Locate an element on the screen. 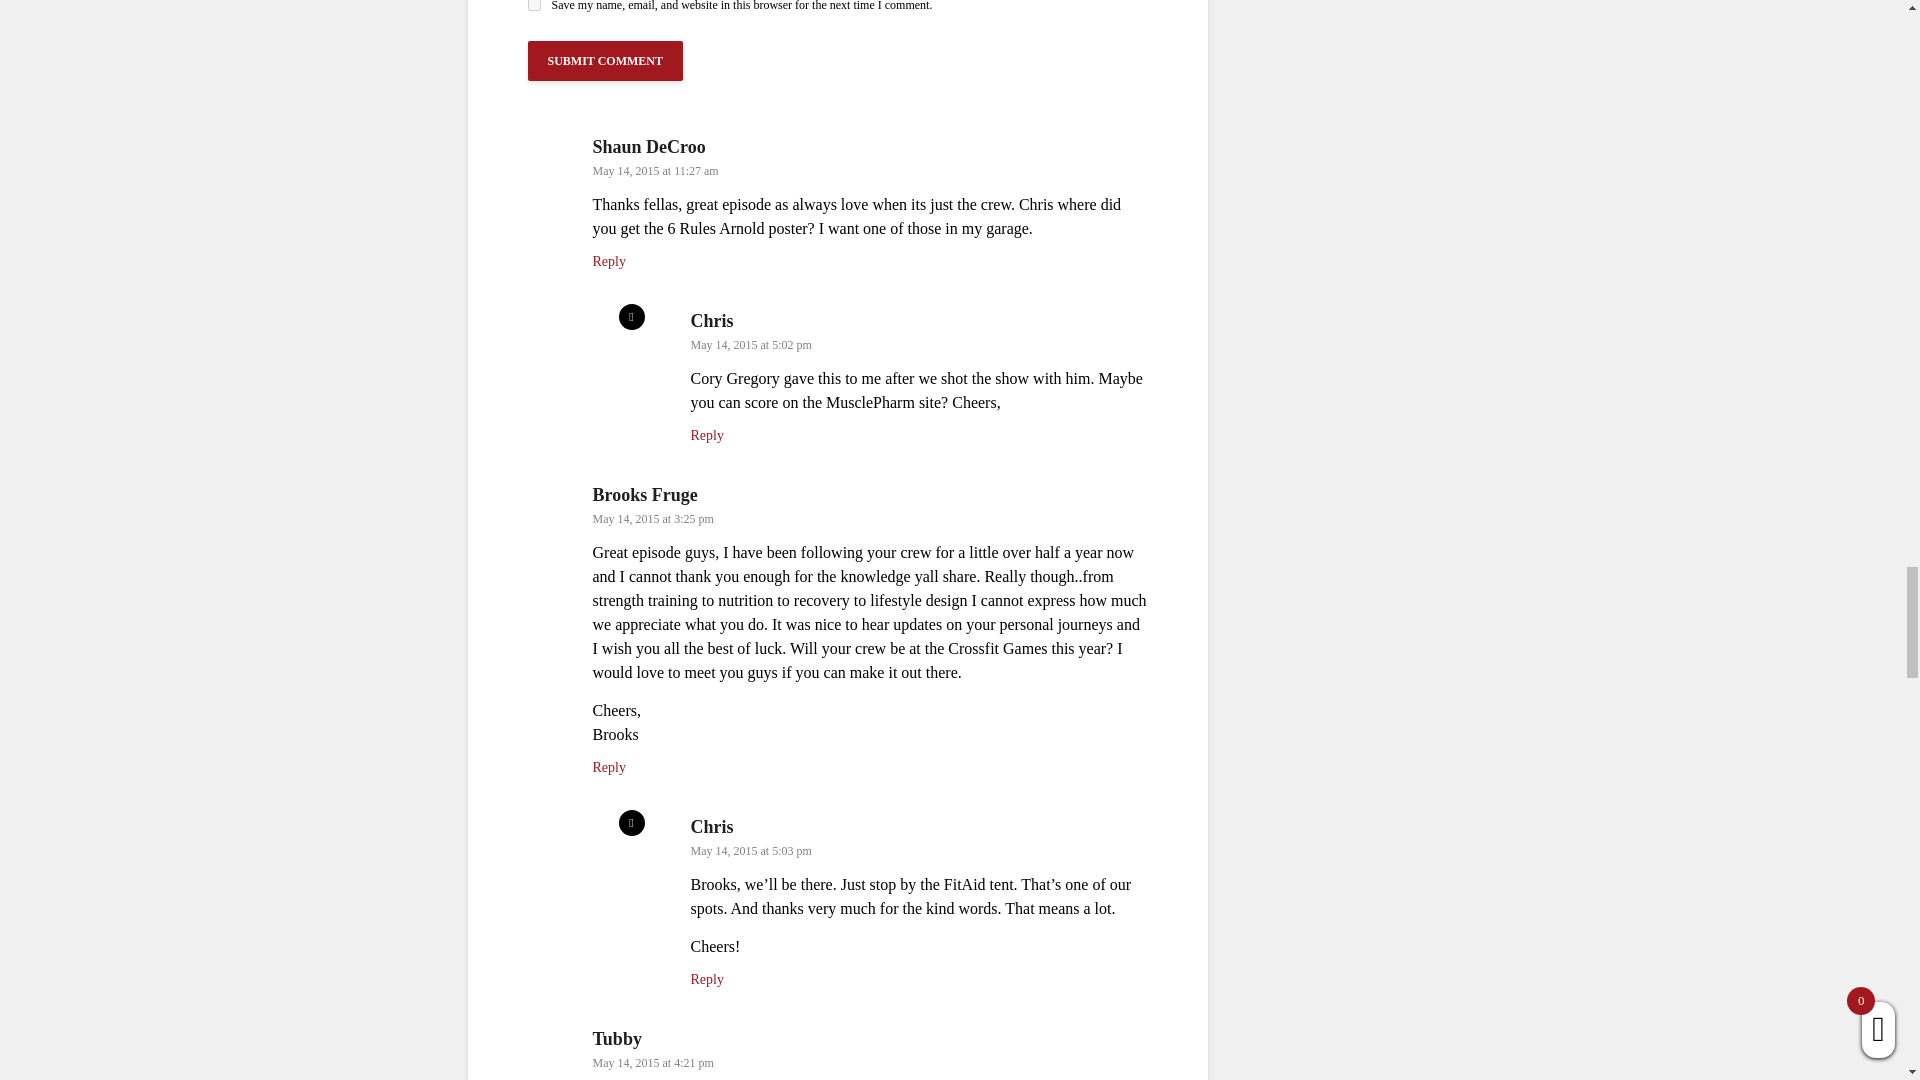 This screenshot has width=1920, height=1080. Submit Comment is located at coordinates (606, 61).